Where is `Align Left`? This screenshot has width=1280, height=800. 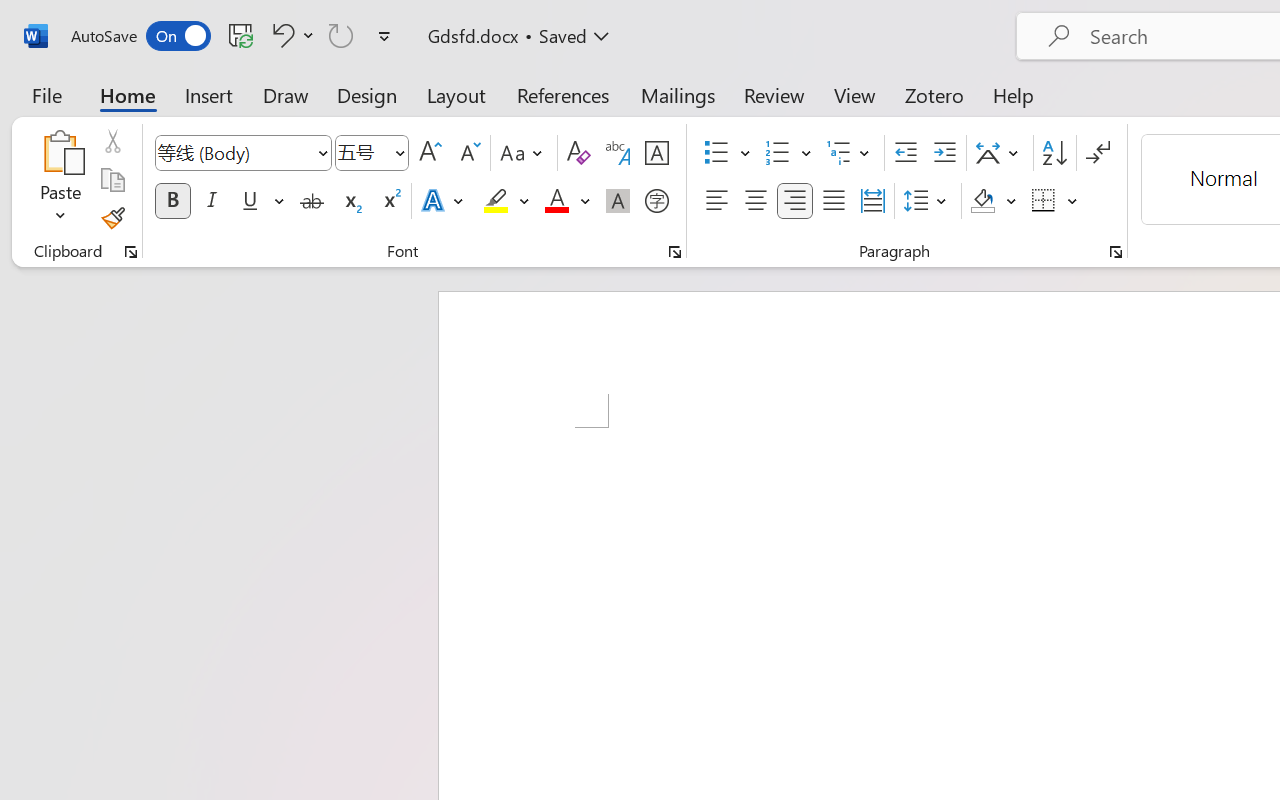 Align Left is located at coordinates (716, 201).